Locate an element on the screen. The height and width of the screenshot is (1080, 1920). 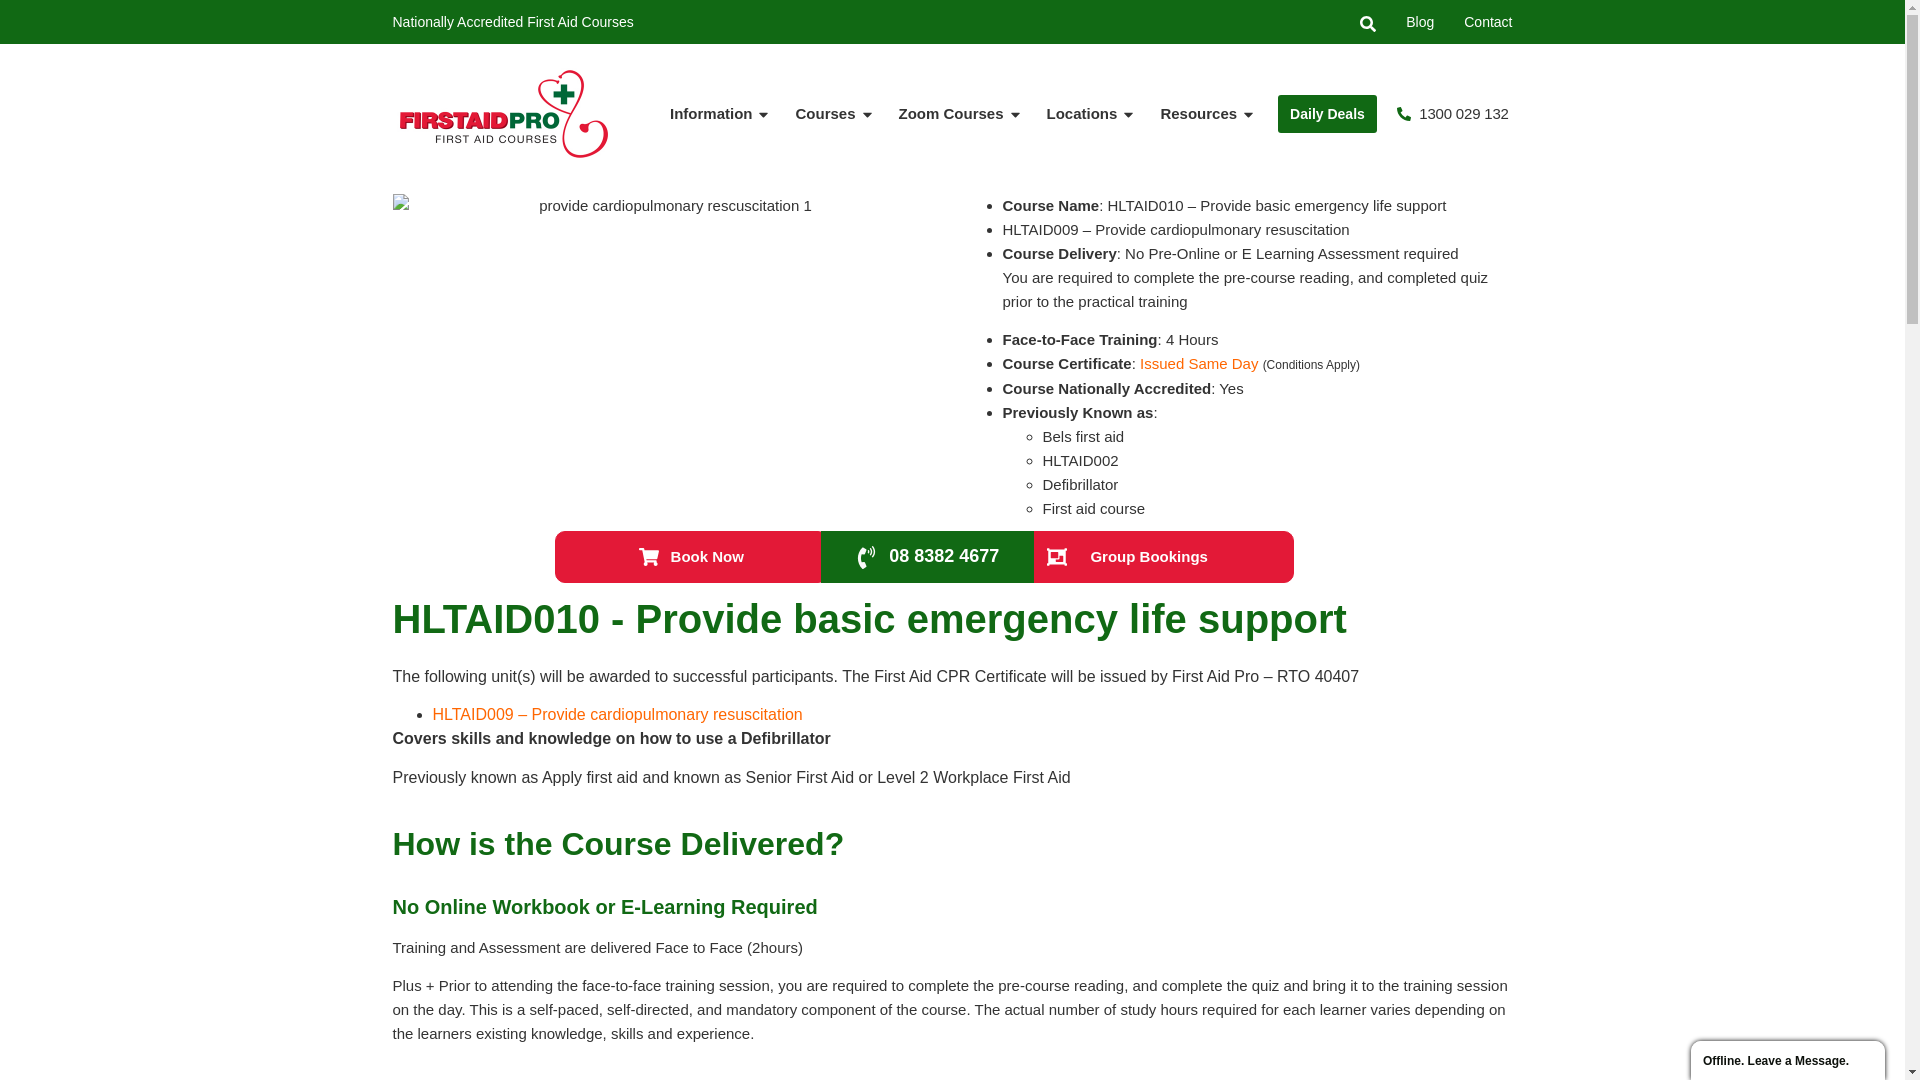
Zoom Courses is located at coordinates (961, 114).